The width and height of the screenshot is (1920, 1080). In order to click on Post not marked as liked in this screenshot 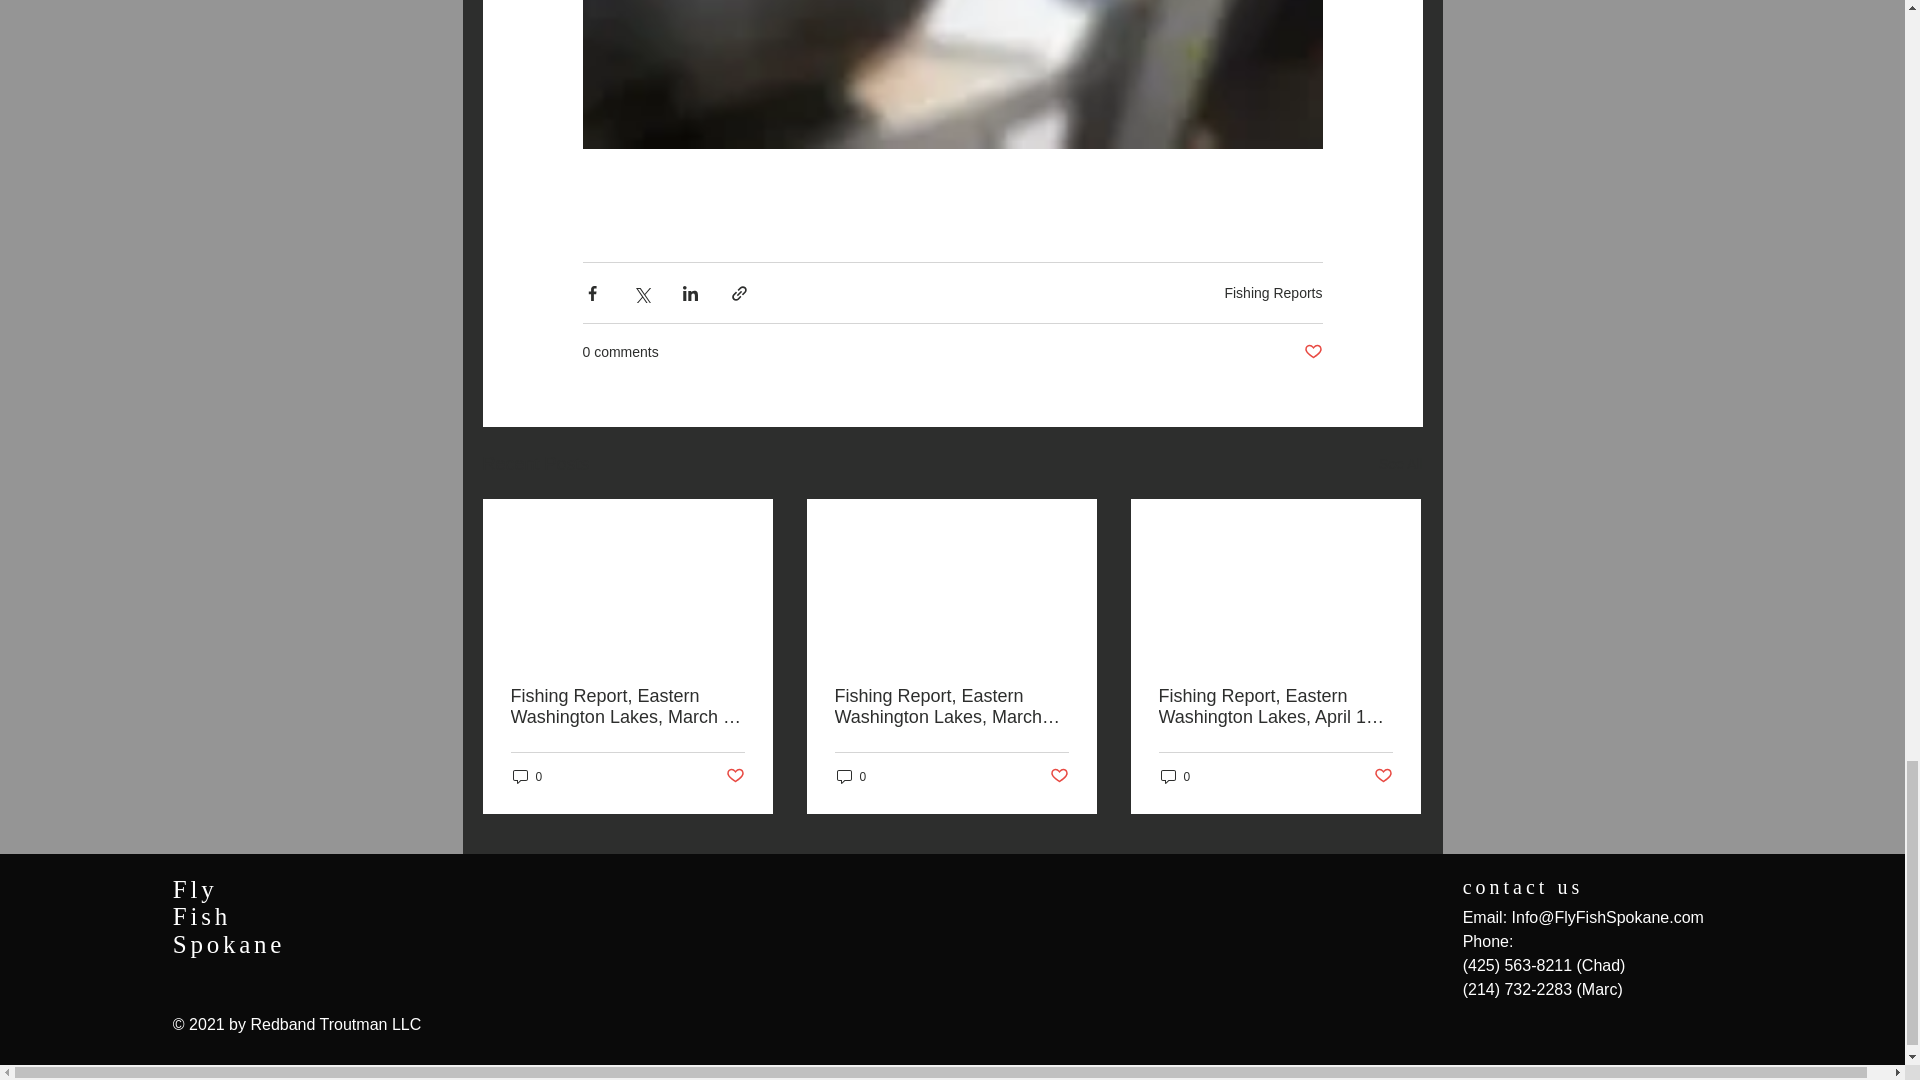, I will do `click(1060, 776)`.